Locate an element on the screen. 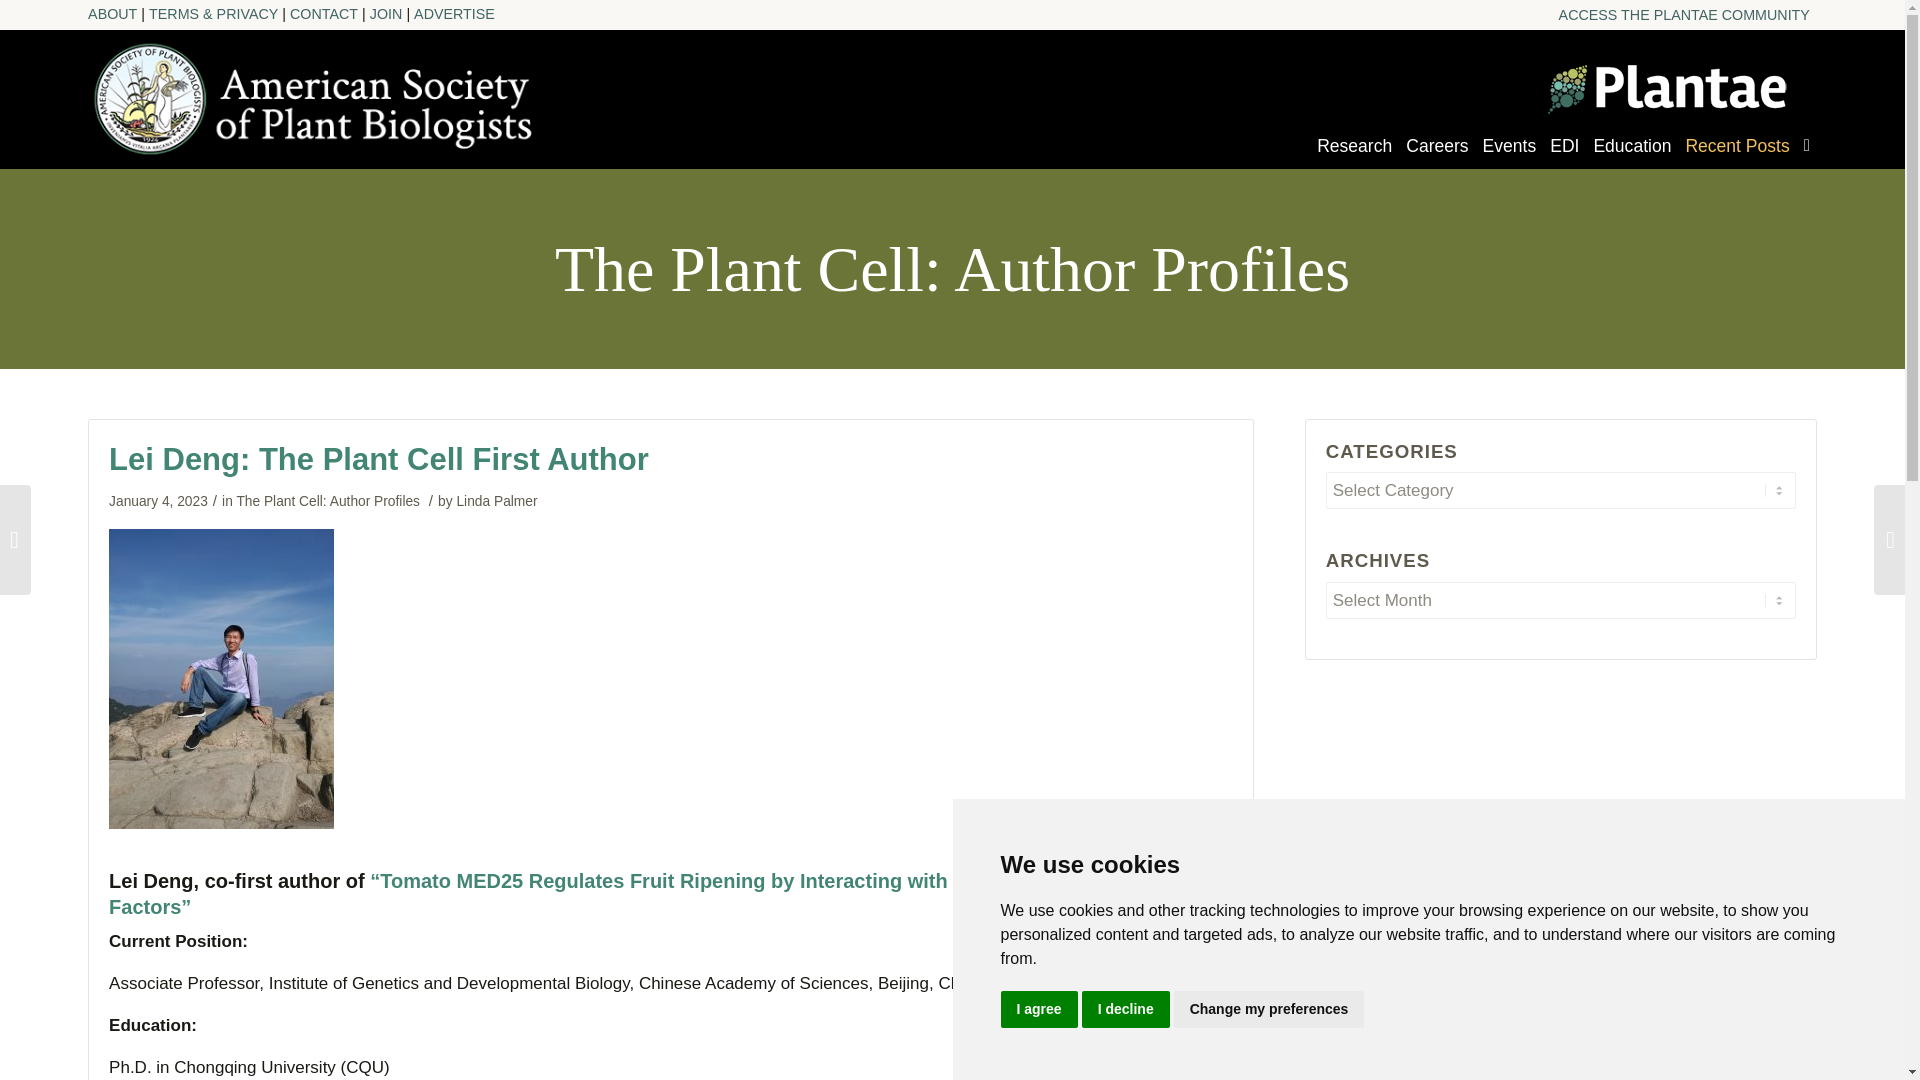 This screenshot has height=1080, width=1920. EDI is located at coordinates (1564, 156).